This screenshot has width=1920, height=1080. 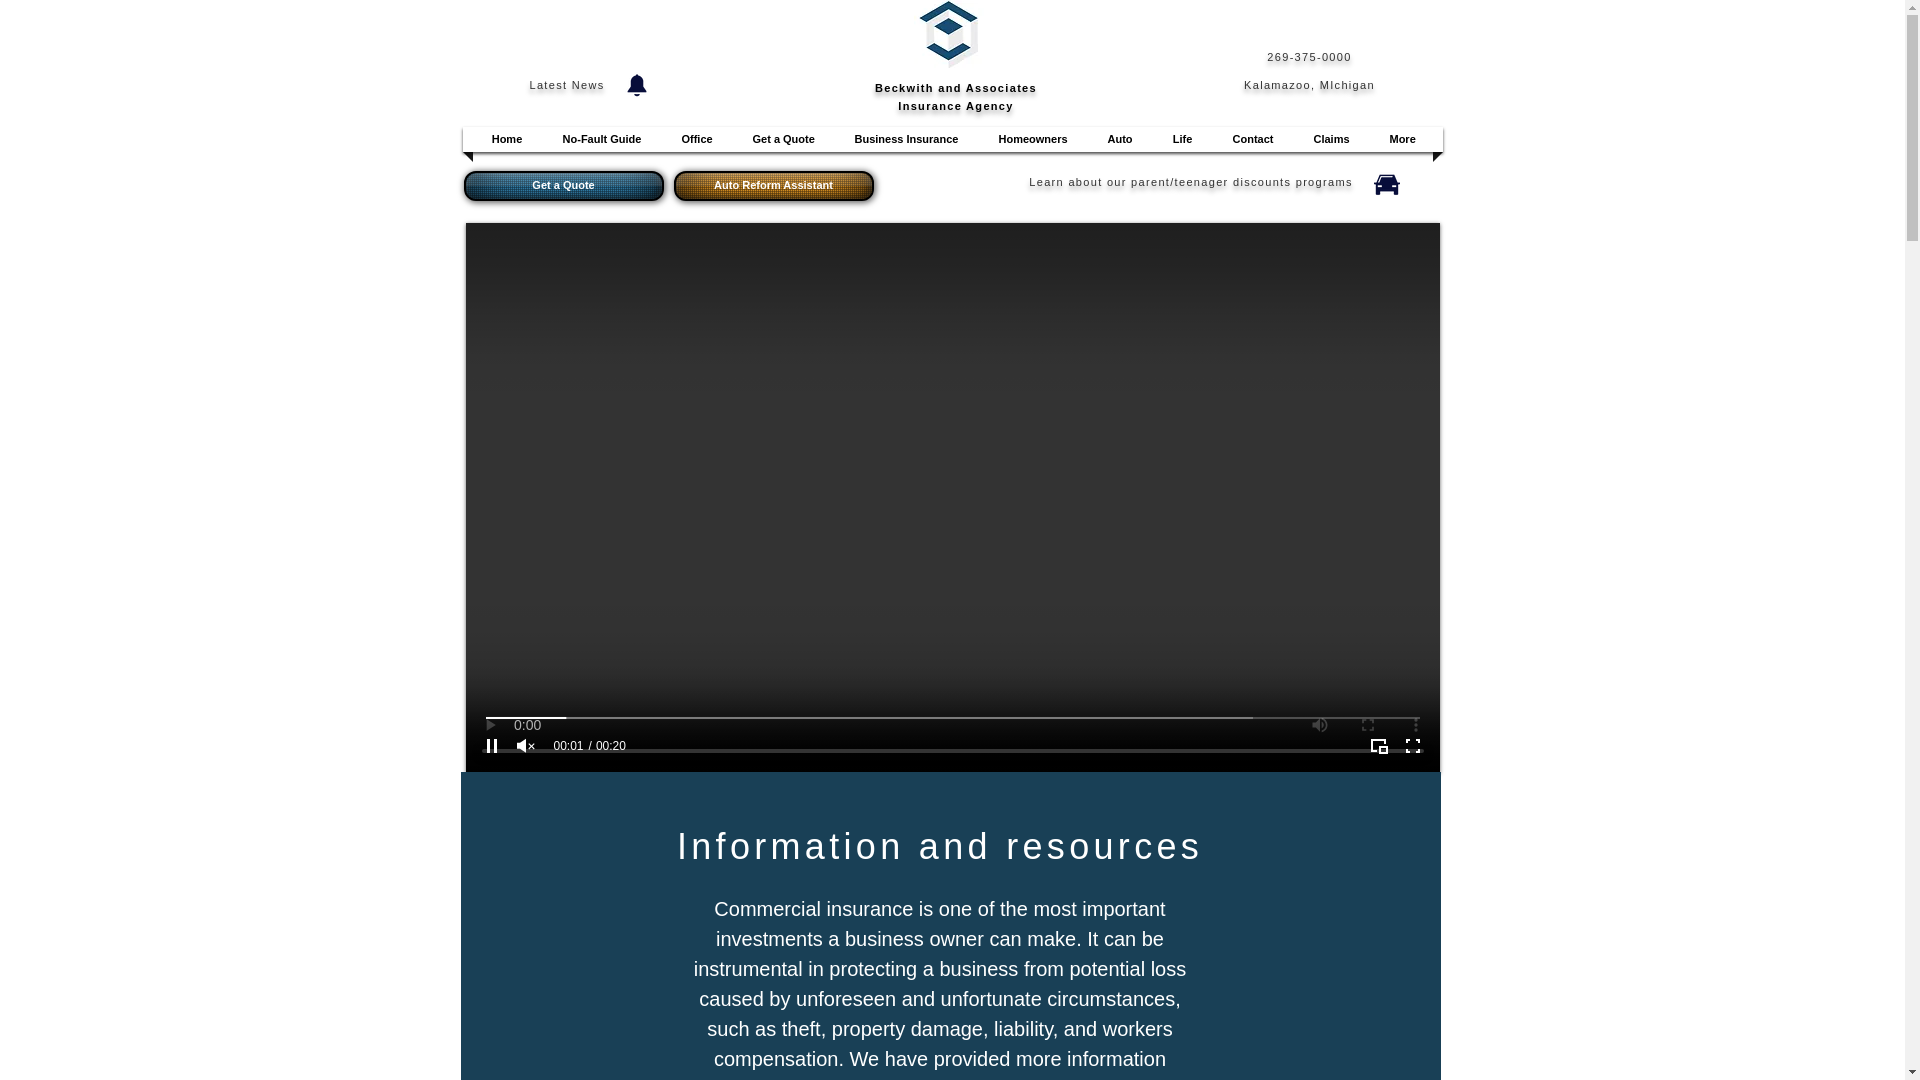 I want to click on Speak to a commercial agent, so click(x=944, y=858).